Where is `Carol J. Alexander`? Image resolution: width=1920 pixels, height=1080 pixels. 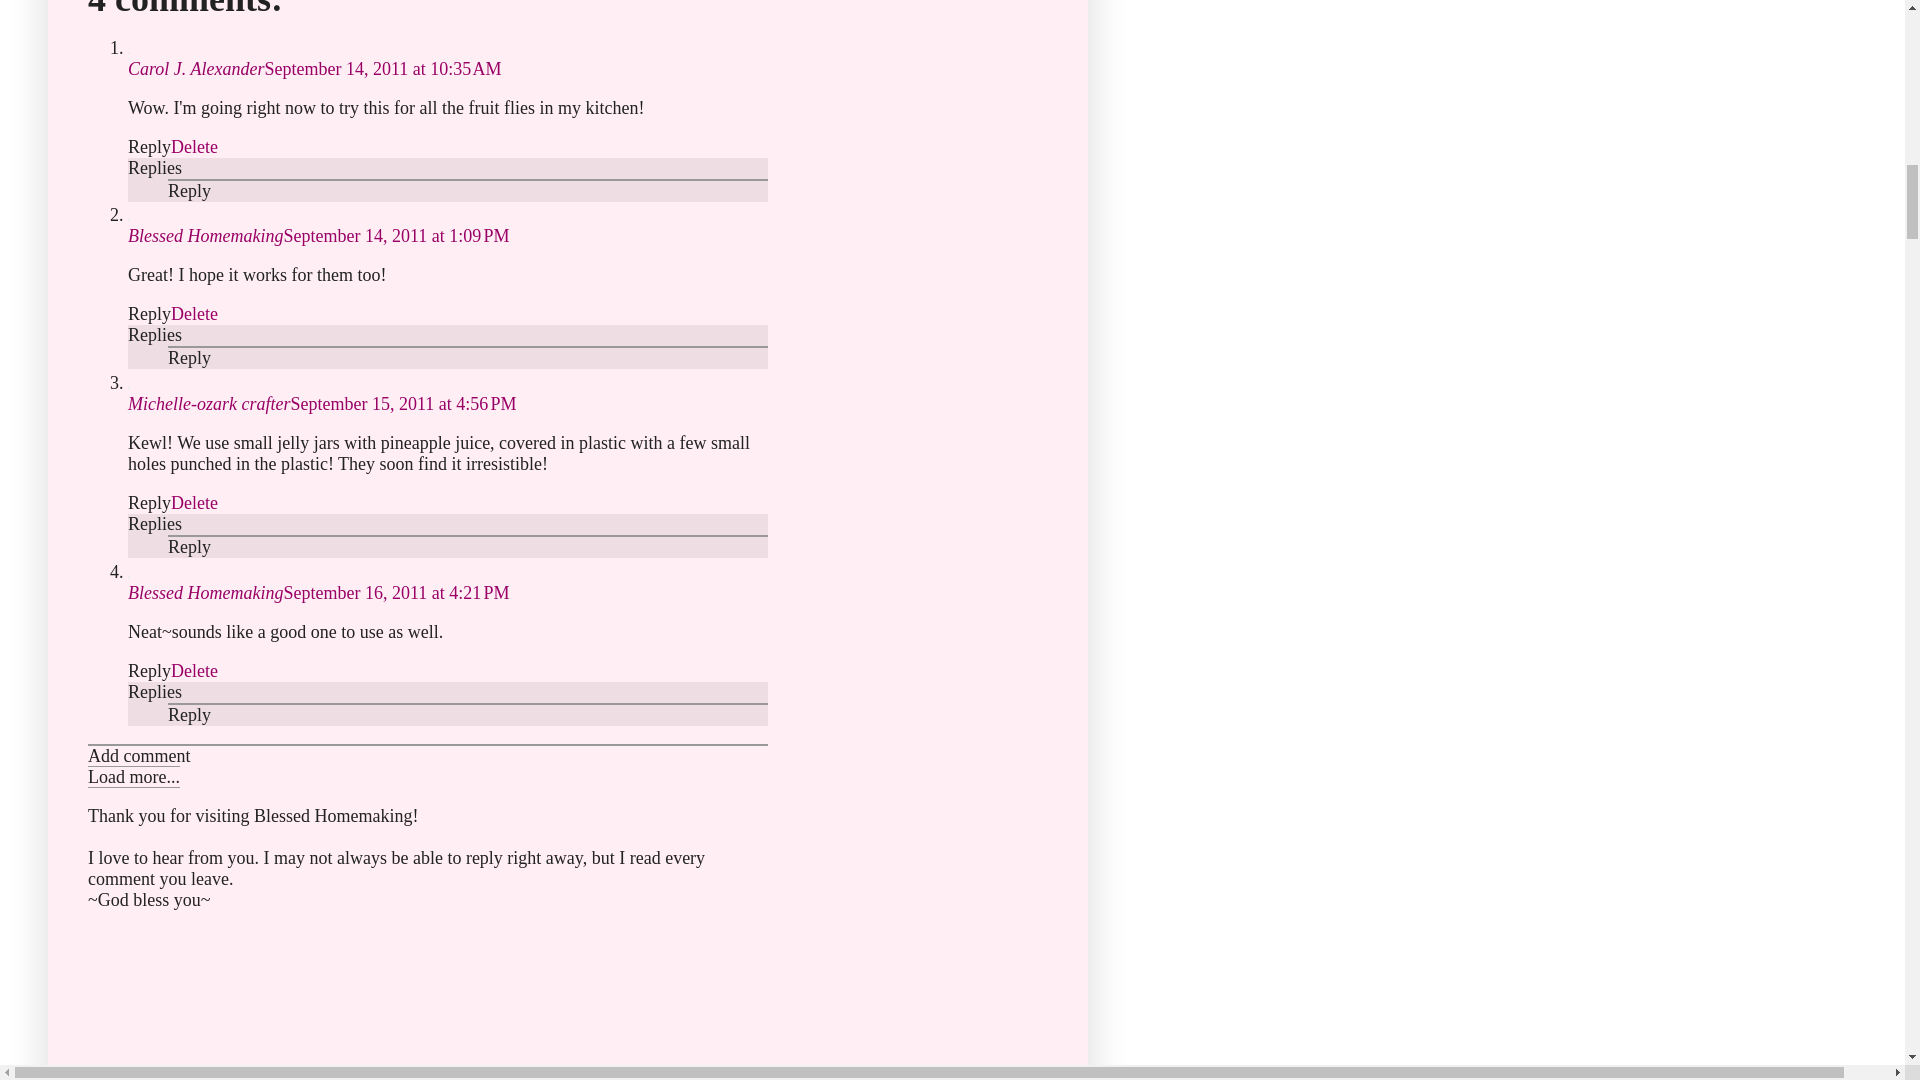 Carol J. Alexander is located at coordinates (196, 68).